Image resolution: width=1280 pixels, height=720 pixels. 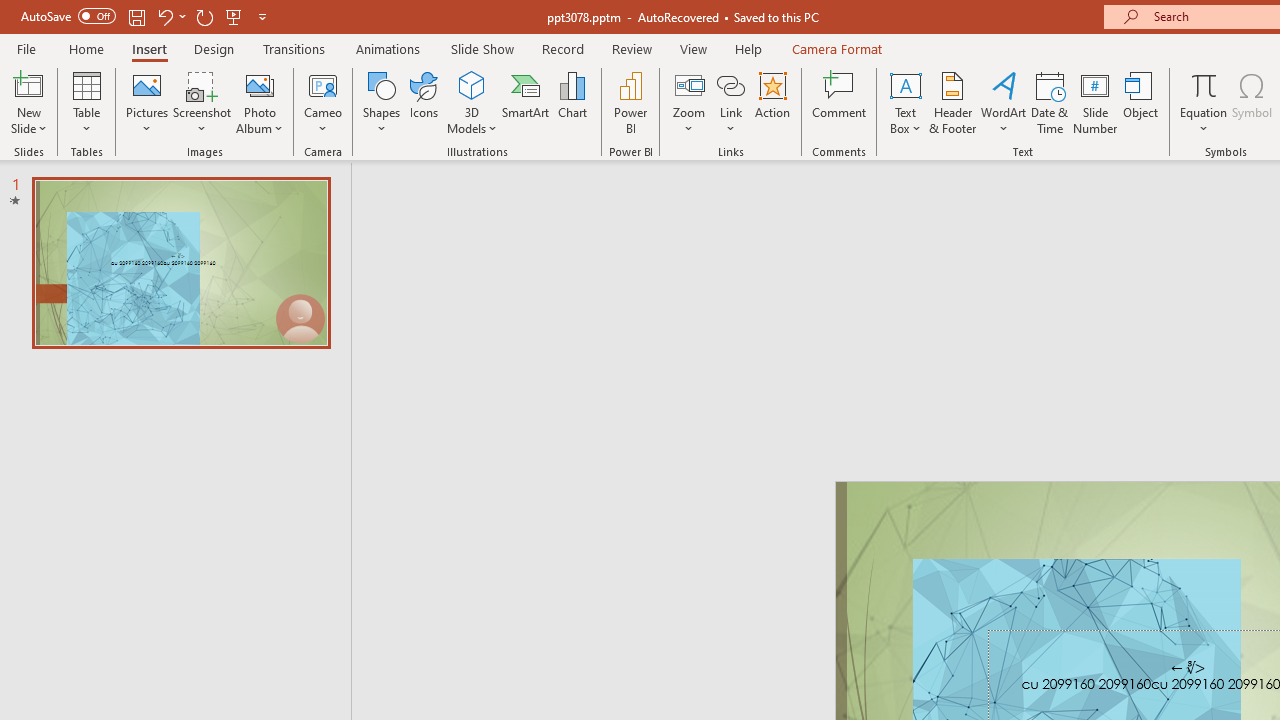 I want to click on Symbol..., so click(x=1252, y=102).